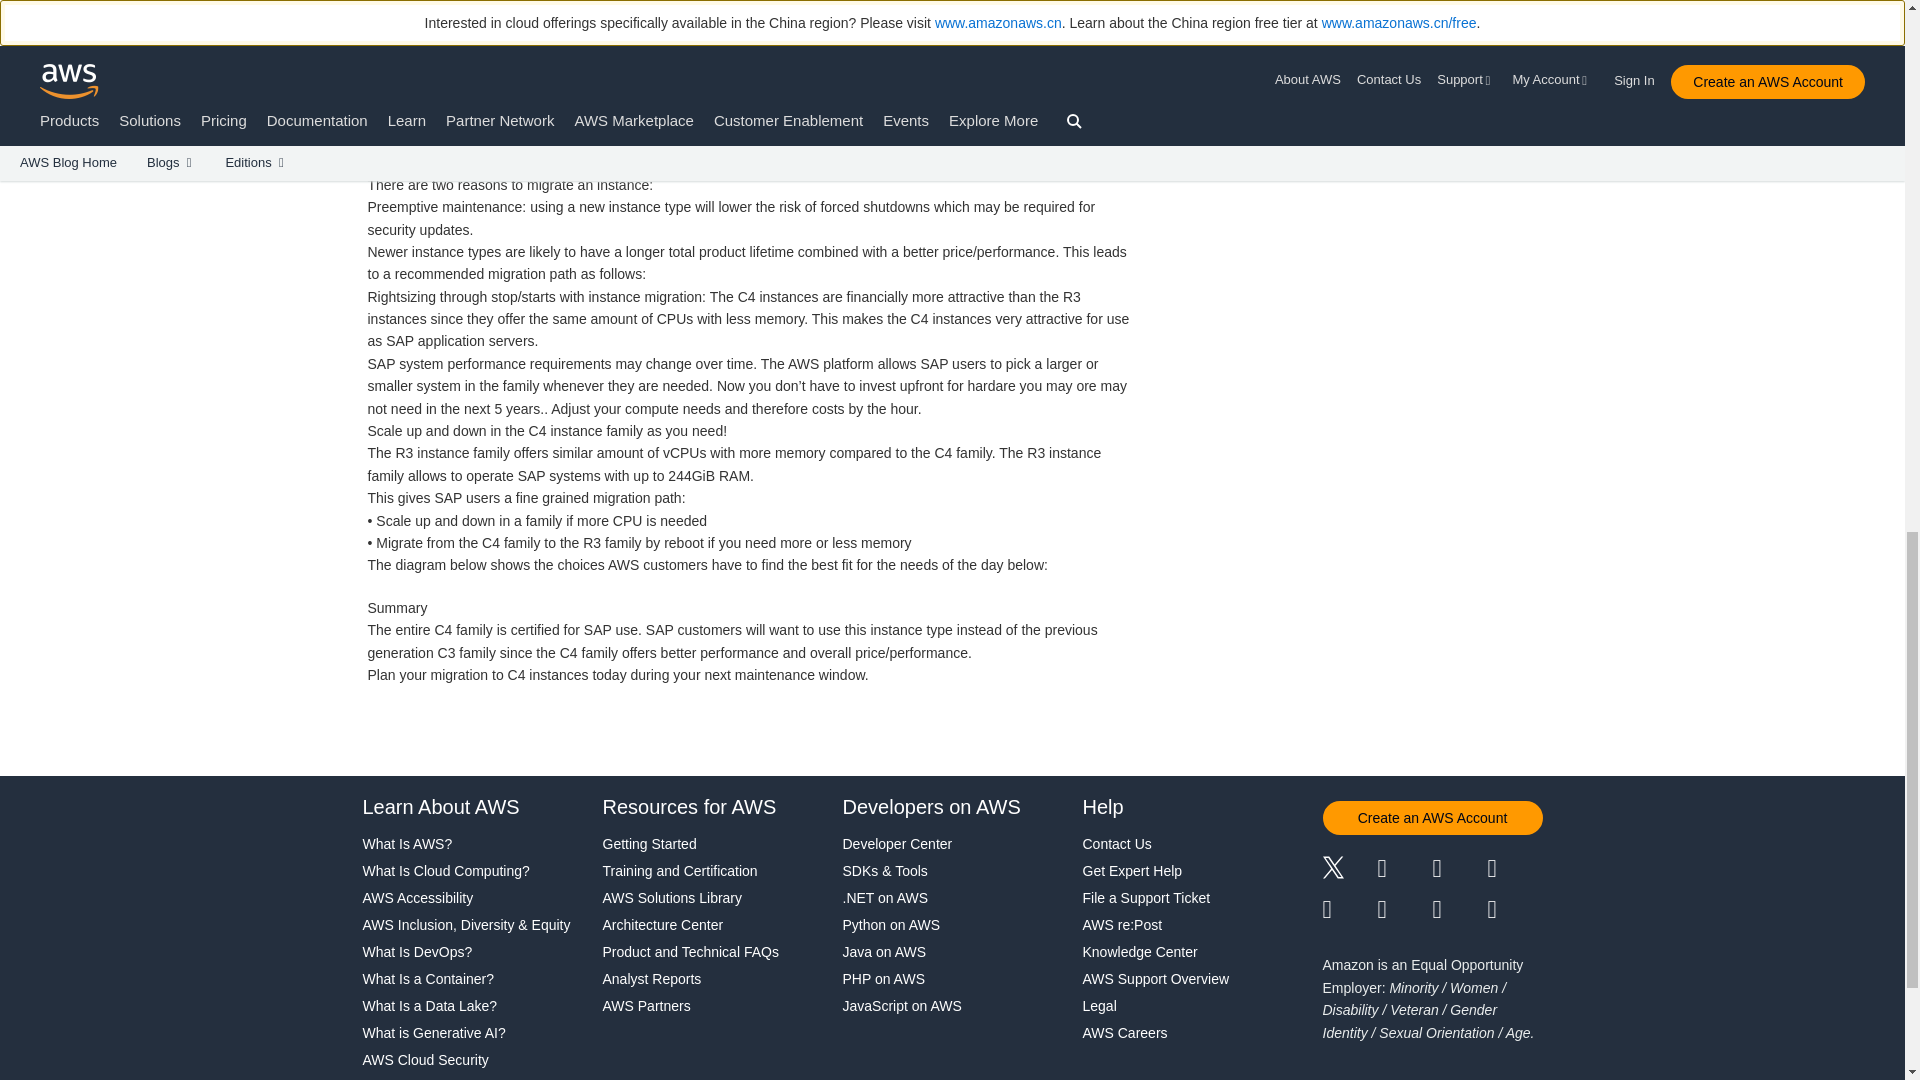 This screenshot has height=1080, width=1920. Describe the element at coordinates (1405, 910) in the screenshot. I see `YouTube` at that location.